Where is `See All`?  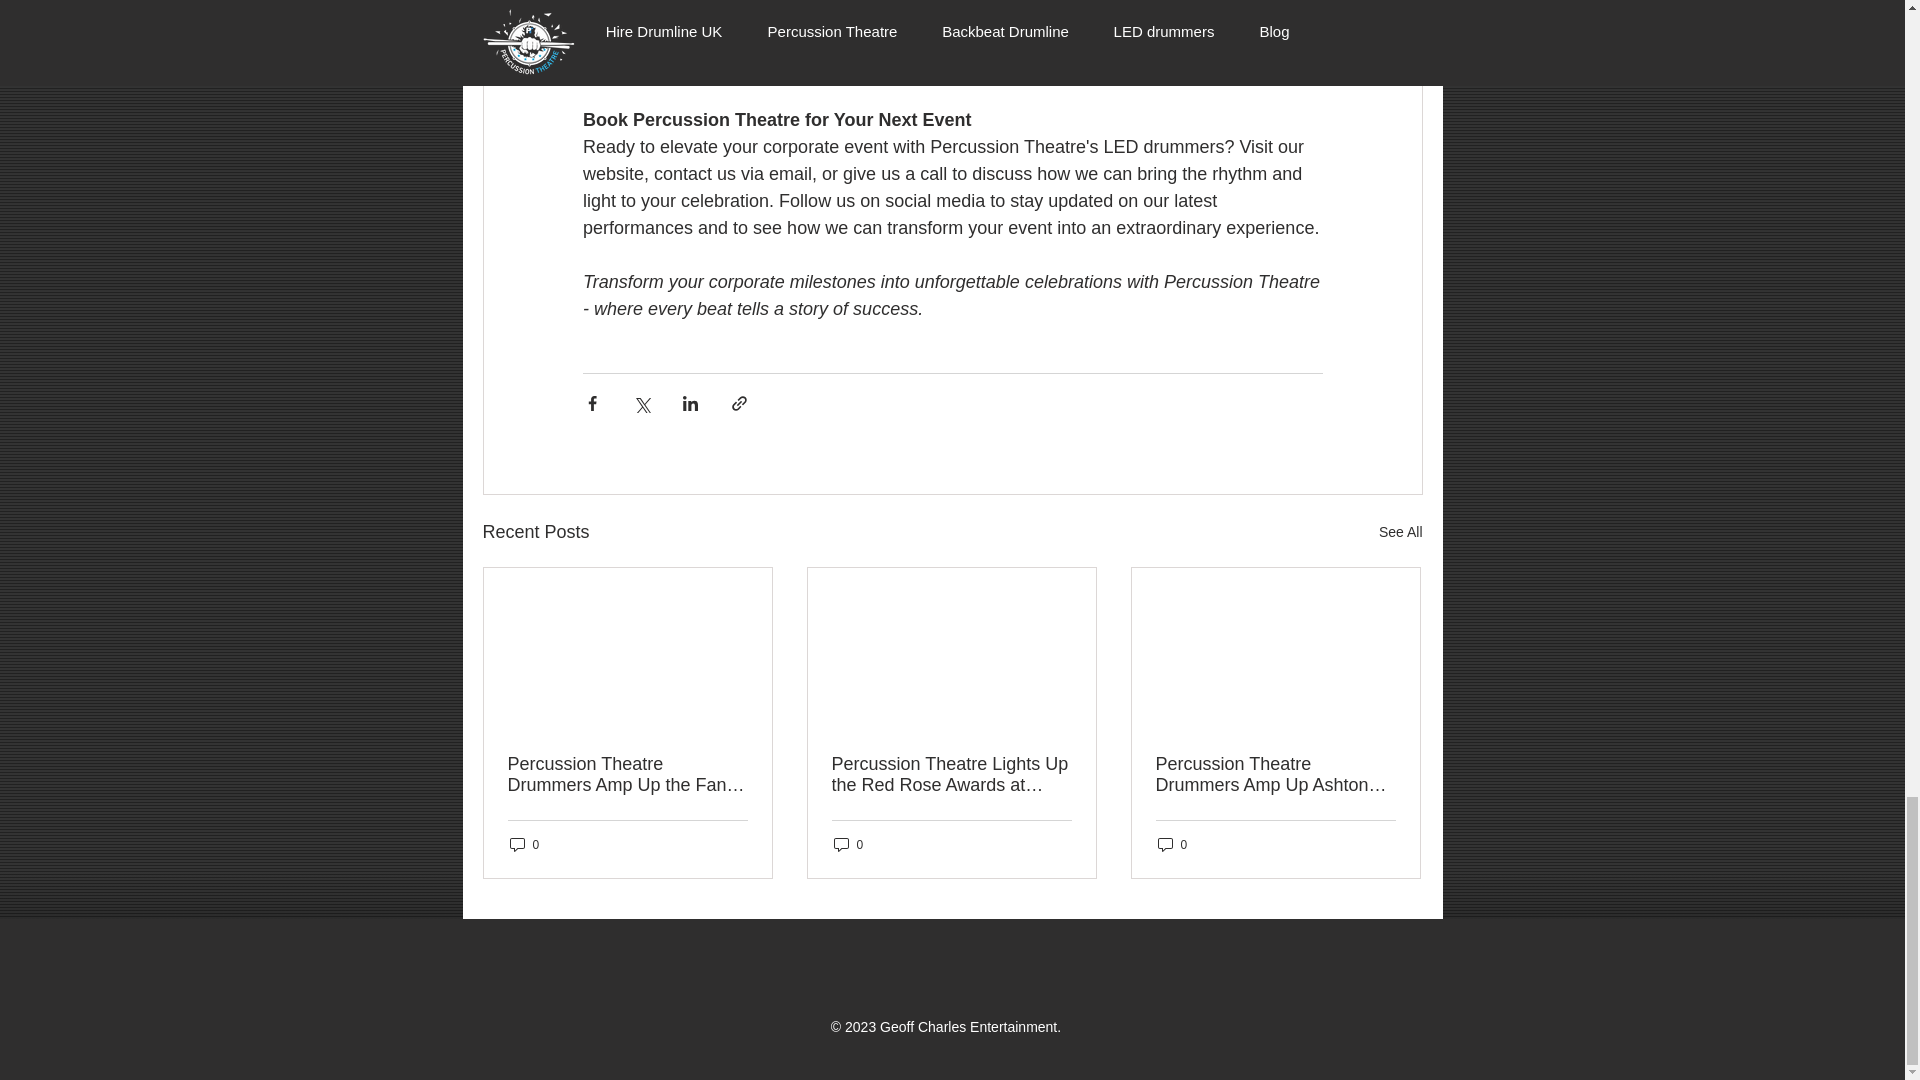
See All is located at coordinates (1400, 532).